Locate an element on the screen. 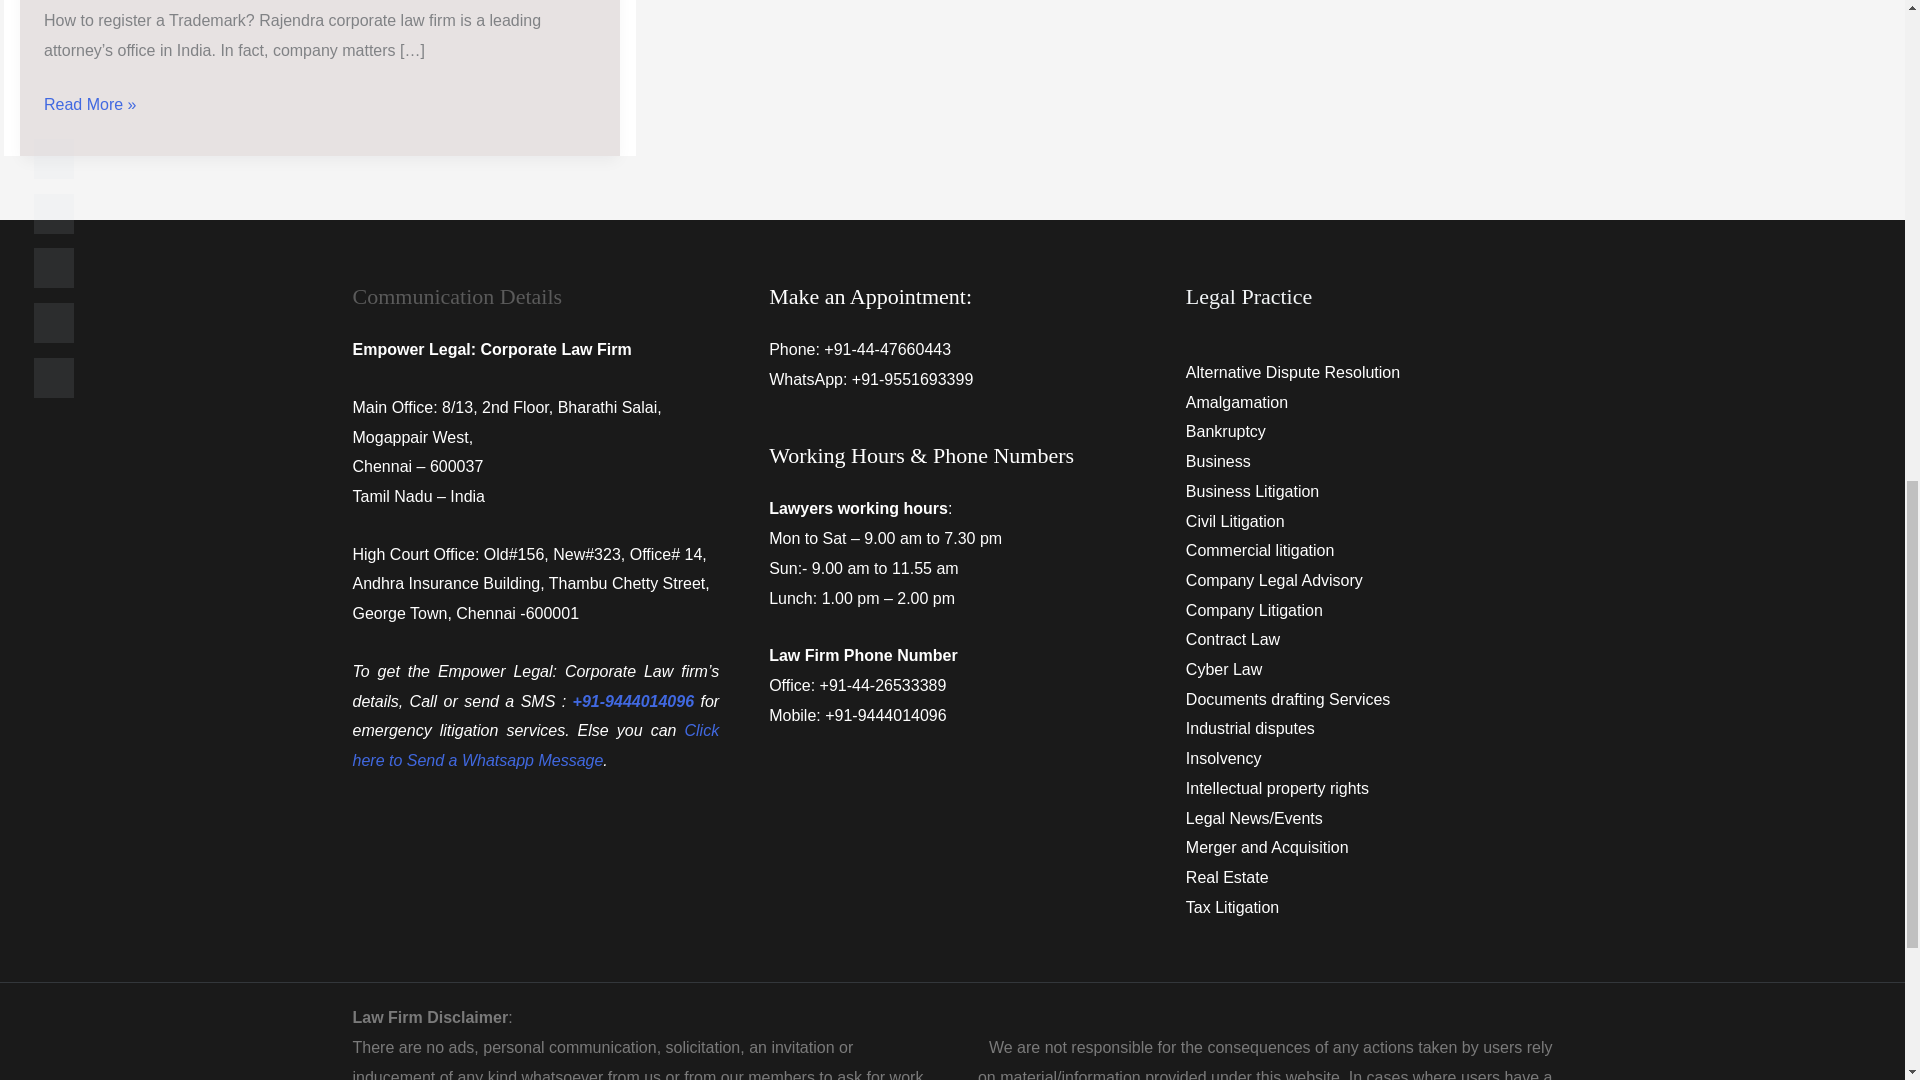 The width and height of the screenshot is (1920, 1080). Facebook is located at coordinates (54, 268).